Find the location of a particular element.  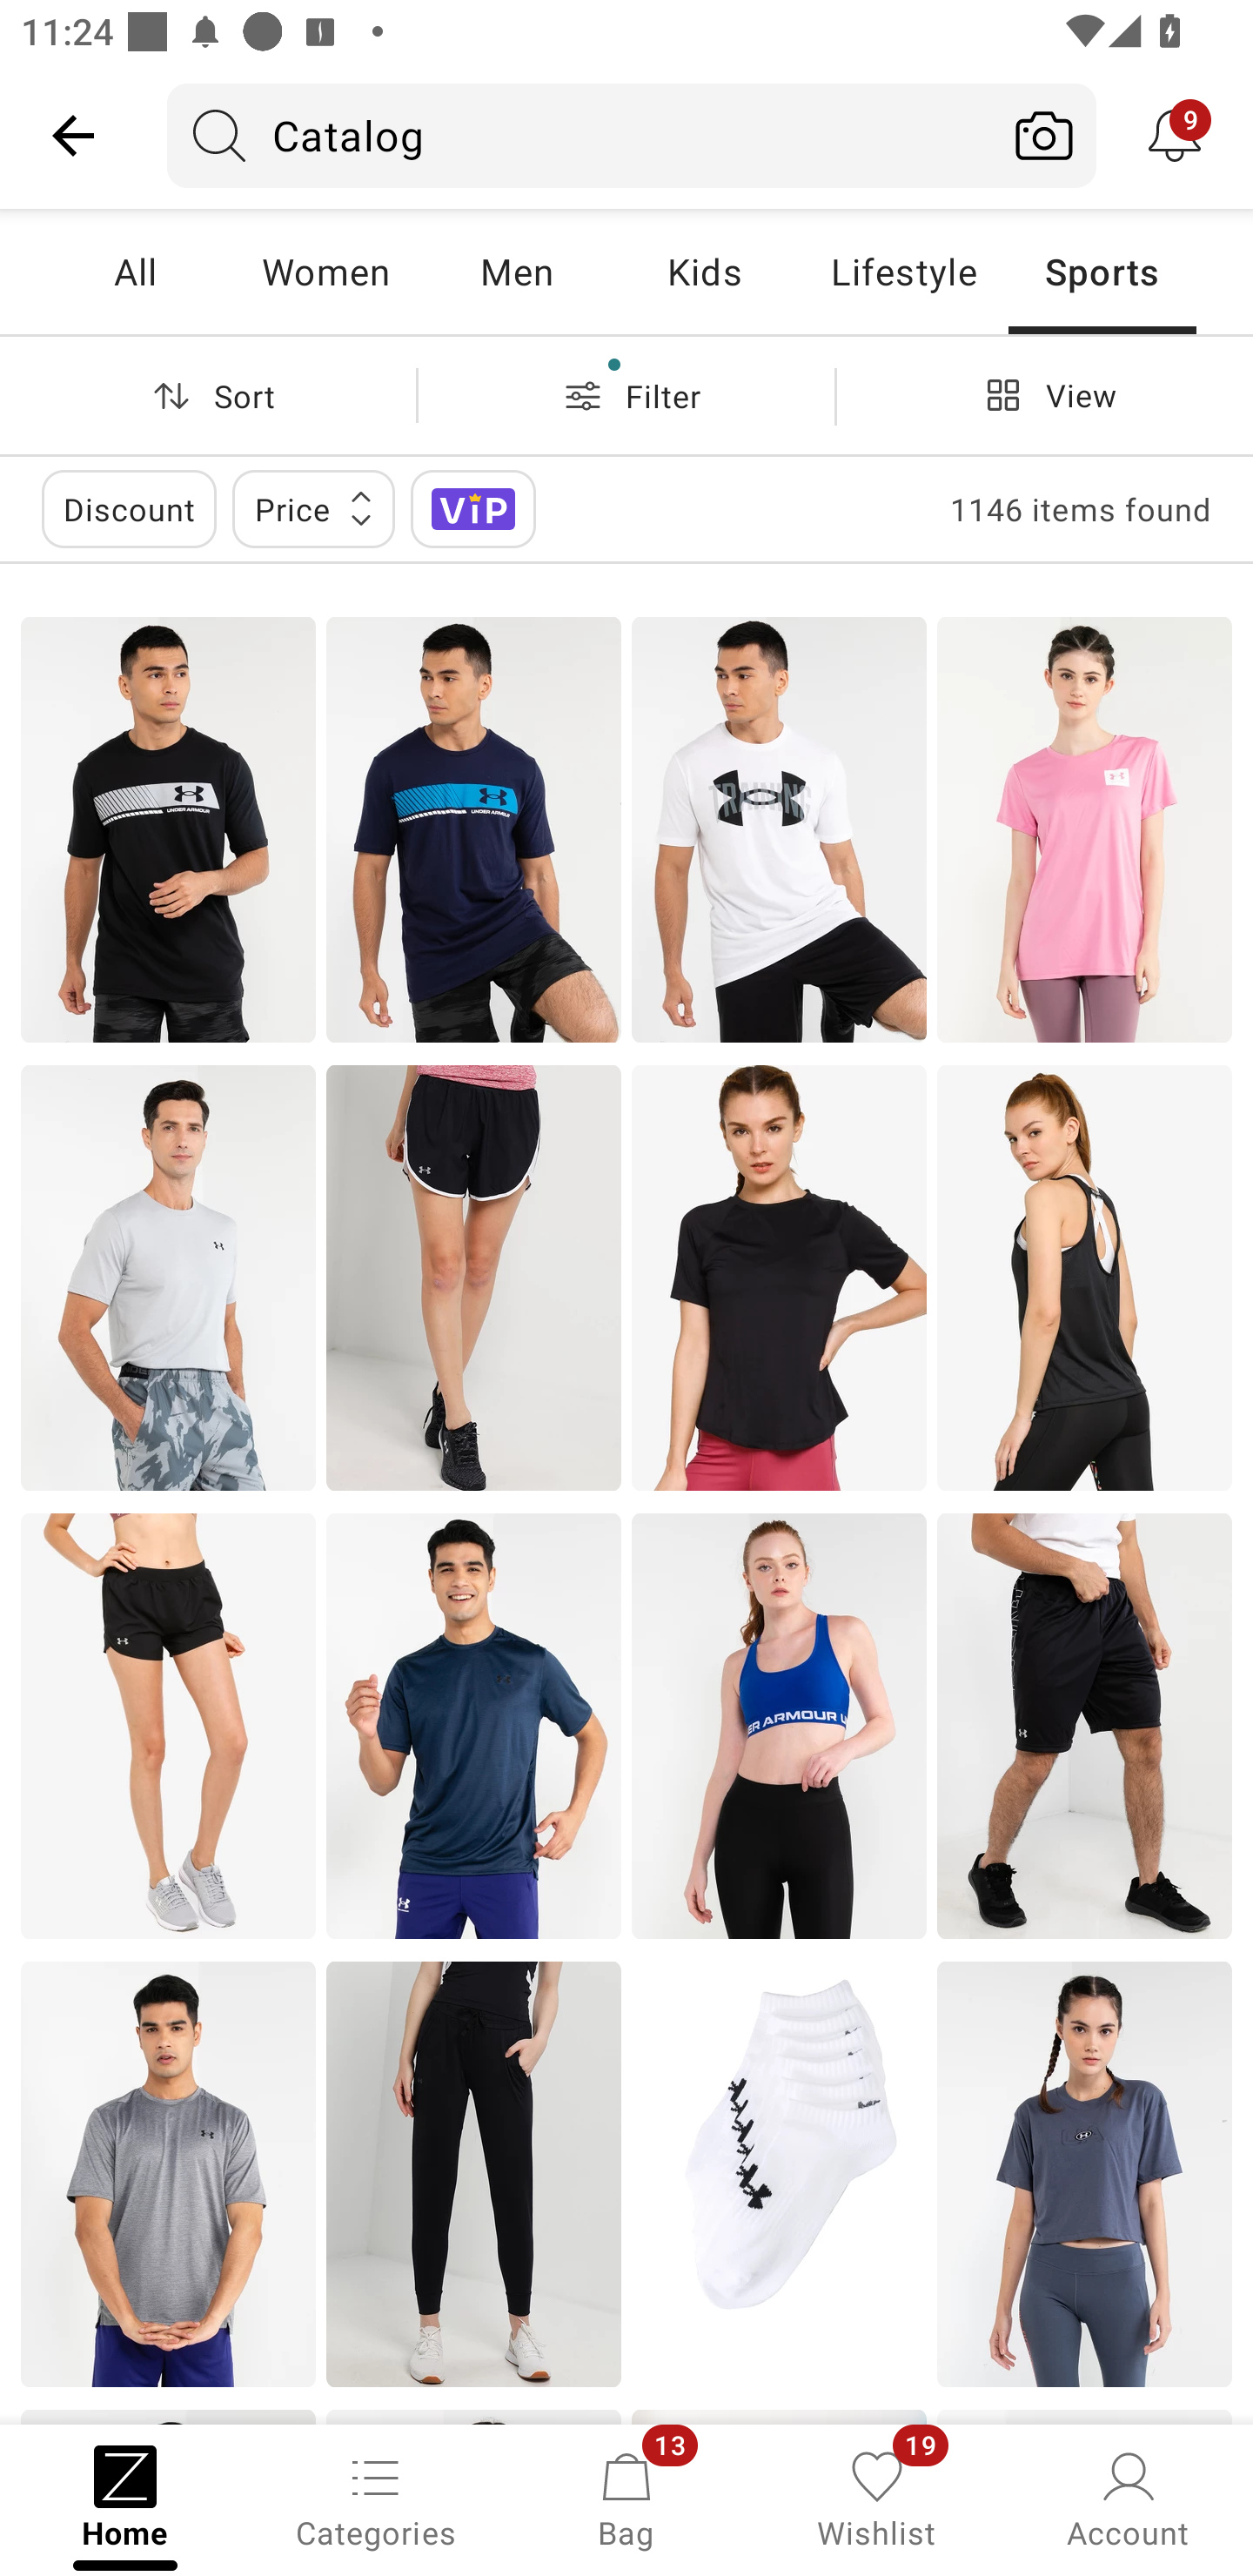

Lifestyle is located at coordinates (903, 272).